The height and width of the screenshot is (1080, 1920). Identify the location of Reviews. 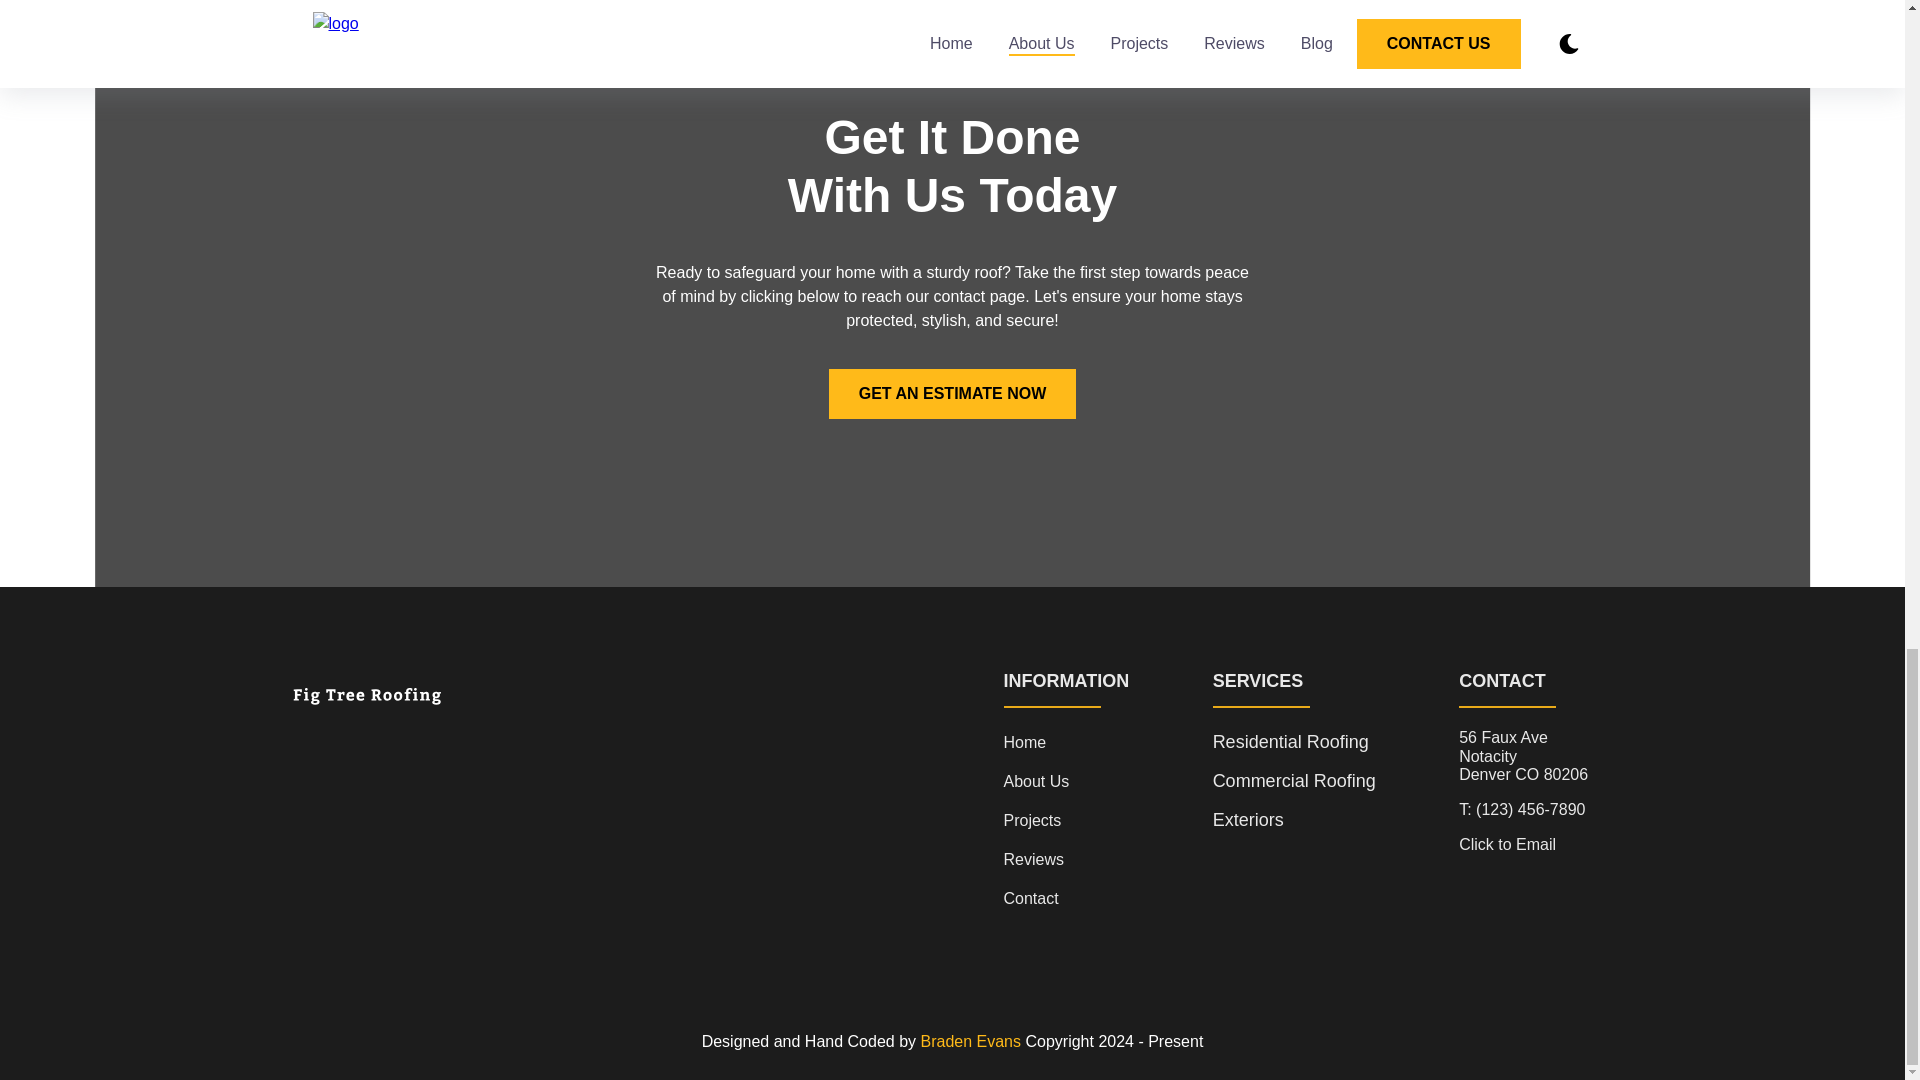
(1034, 860).